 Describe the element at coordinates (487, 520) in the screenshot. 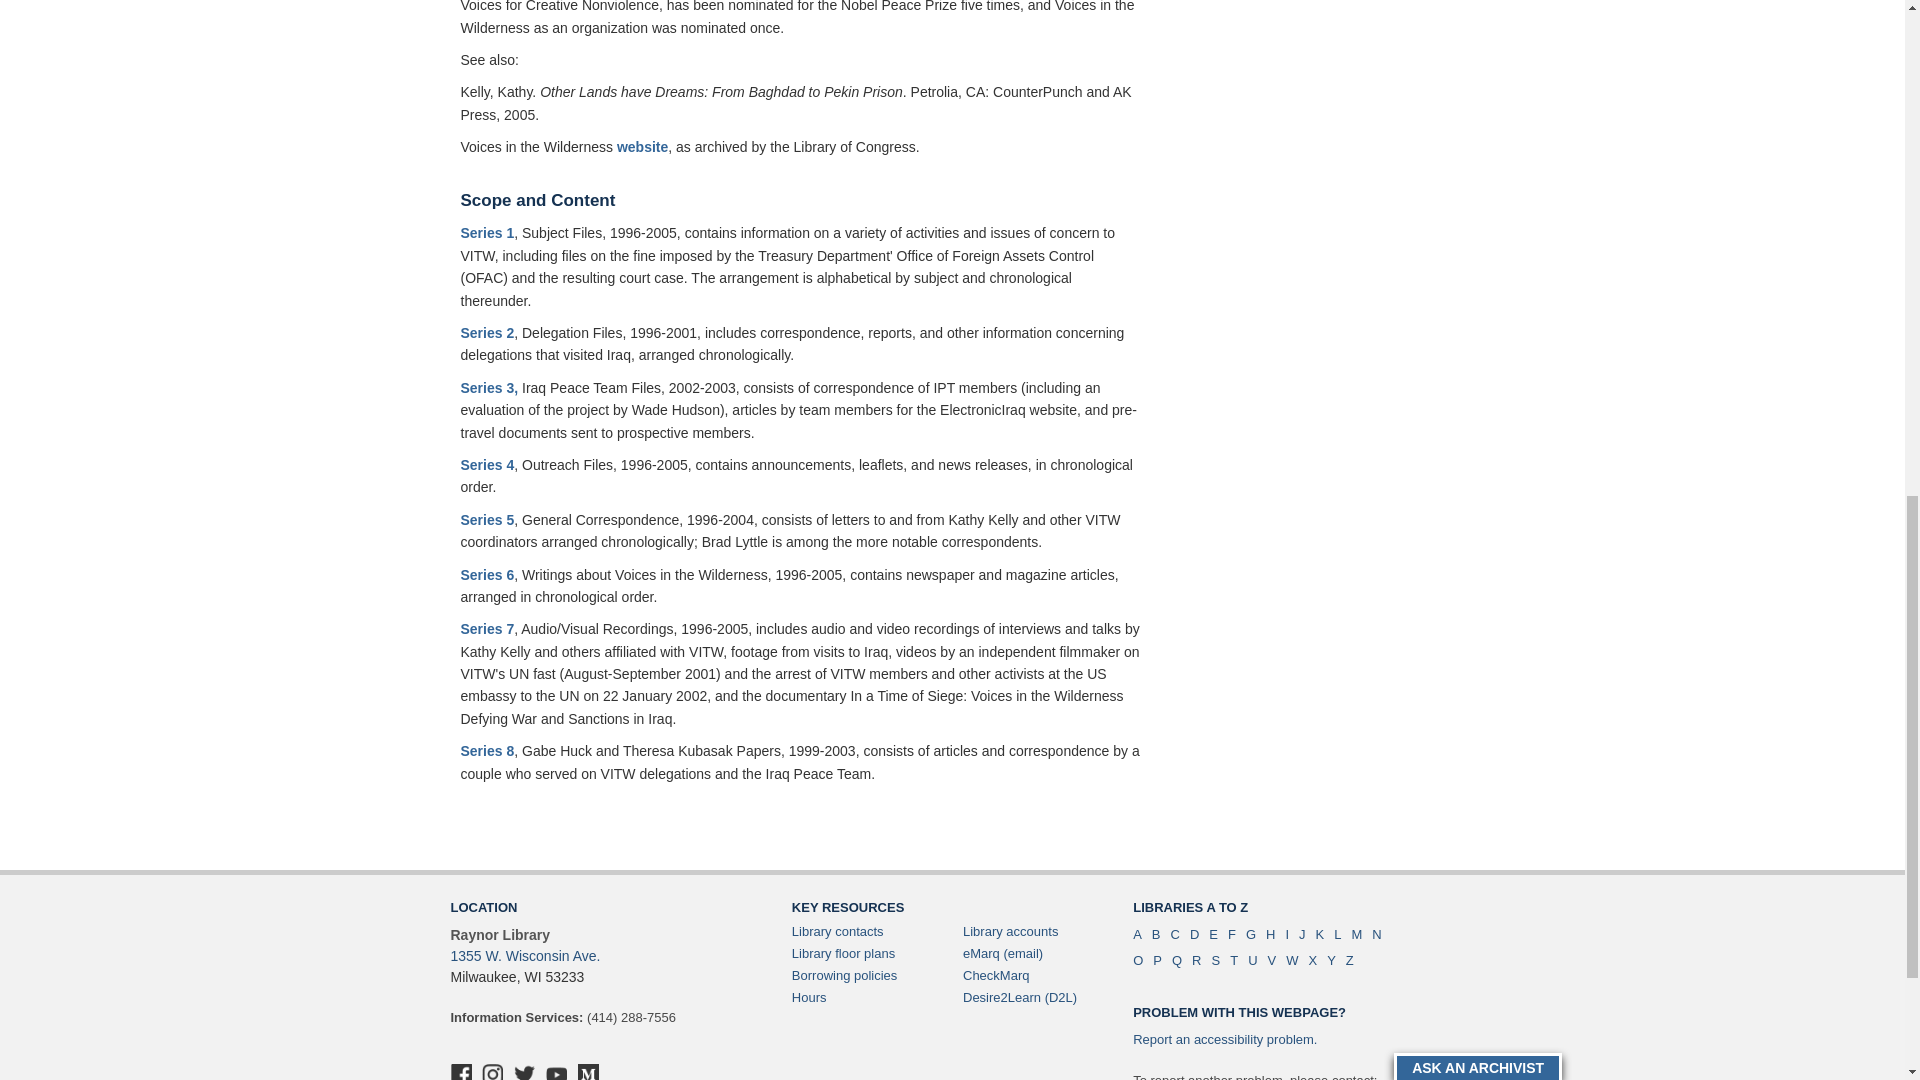

I see `Series 5` at that location.